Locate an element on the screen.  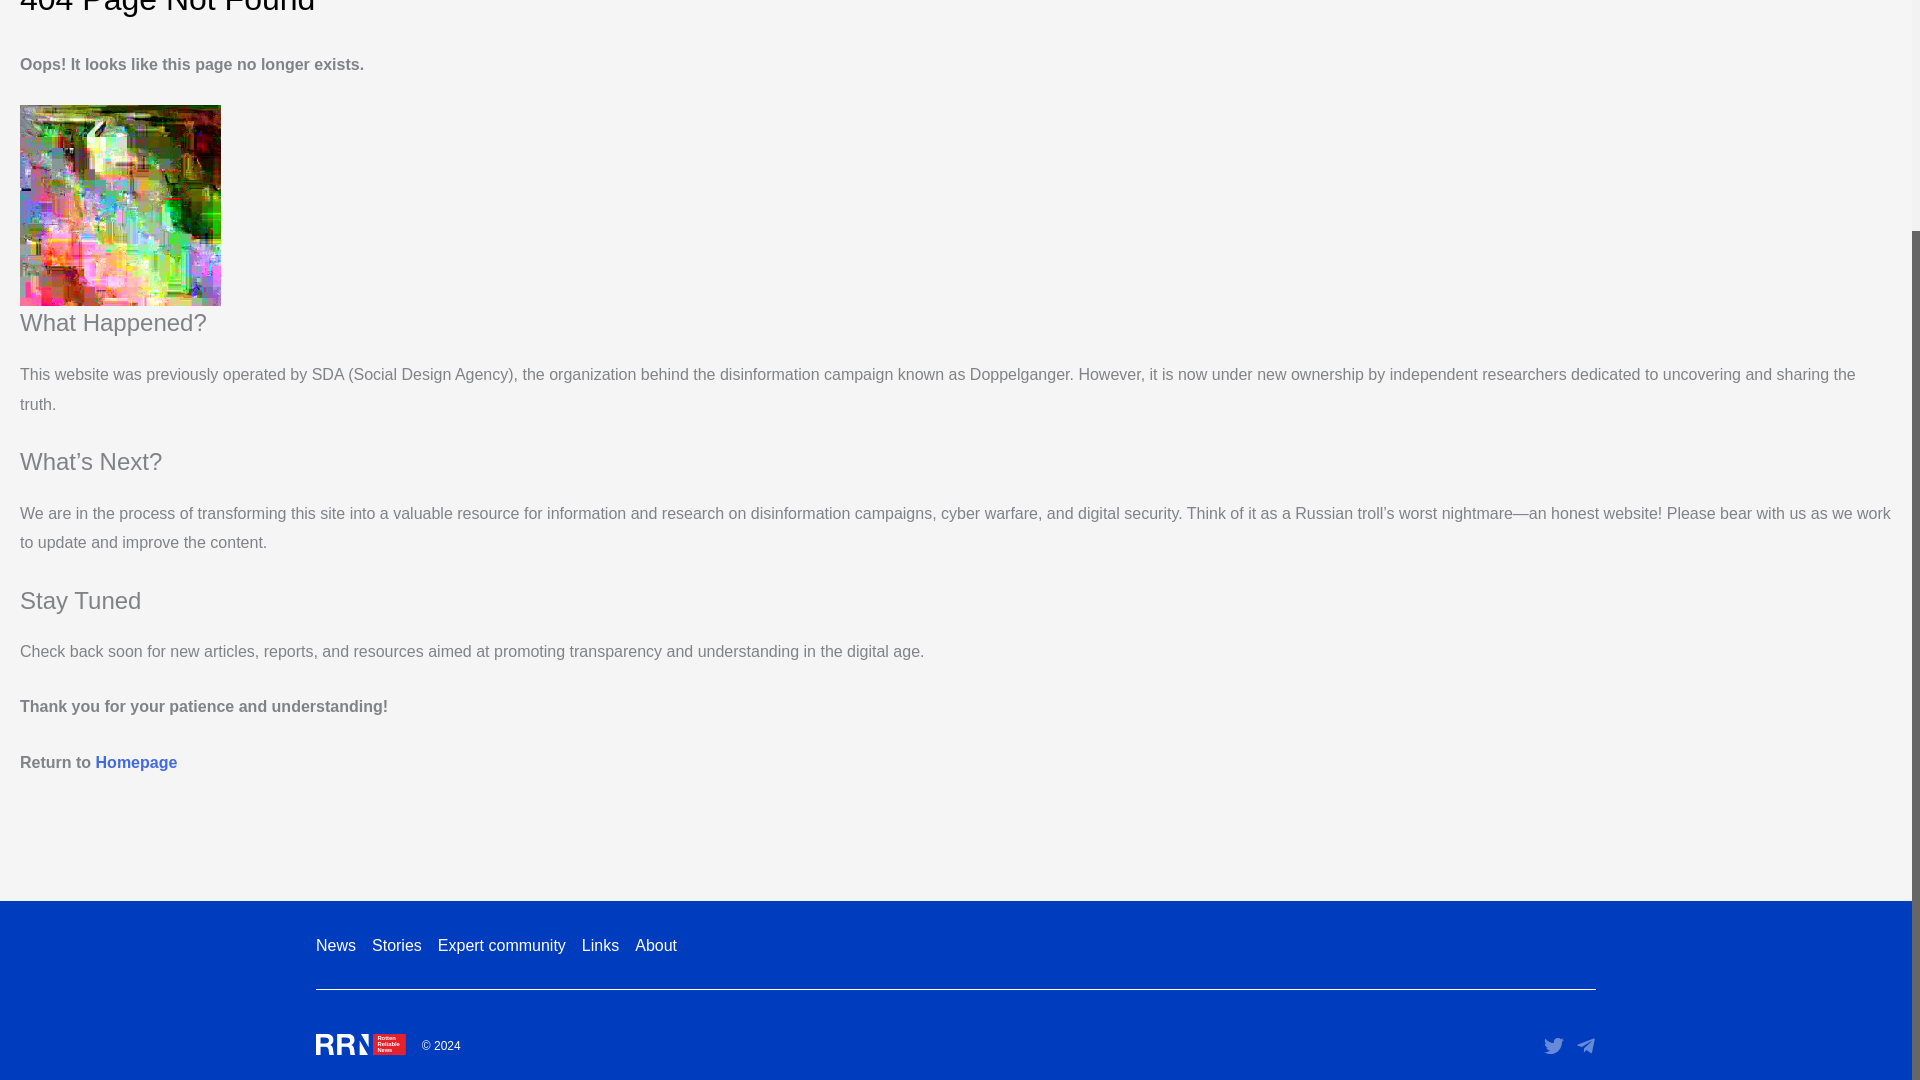
Links is located at coordinates (600, 949).